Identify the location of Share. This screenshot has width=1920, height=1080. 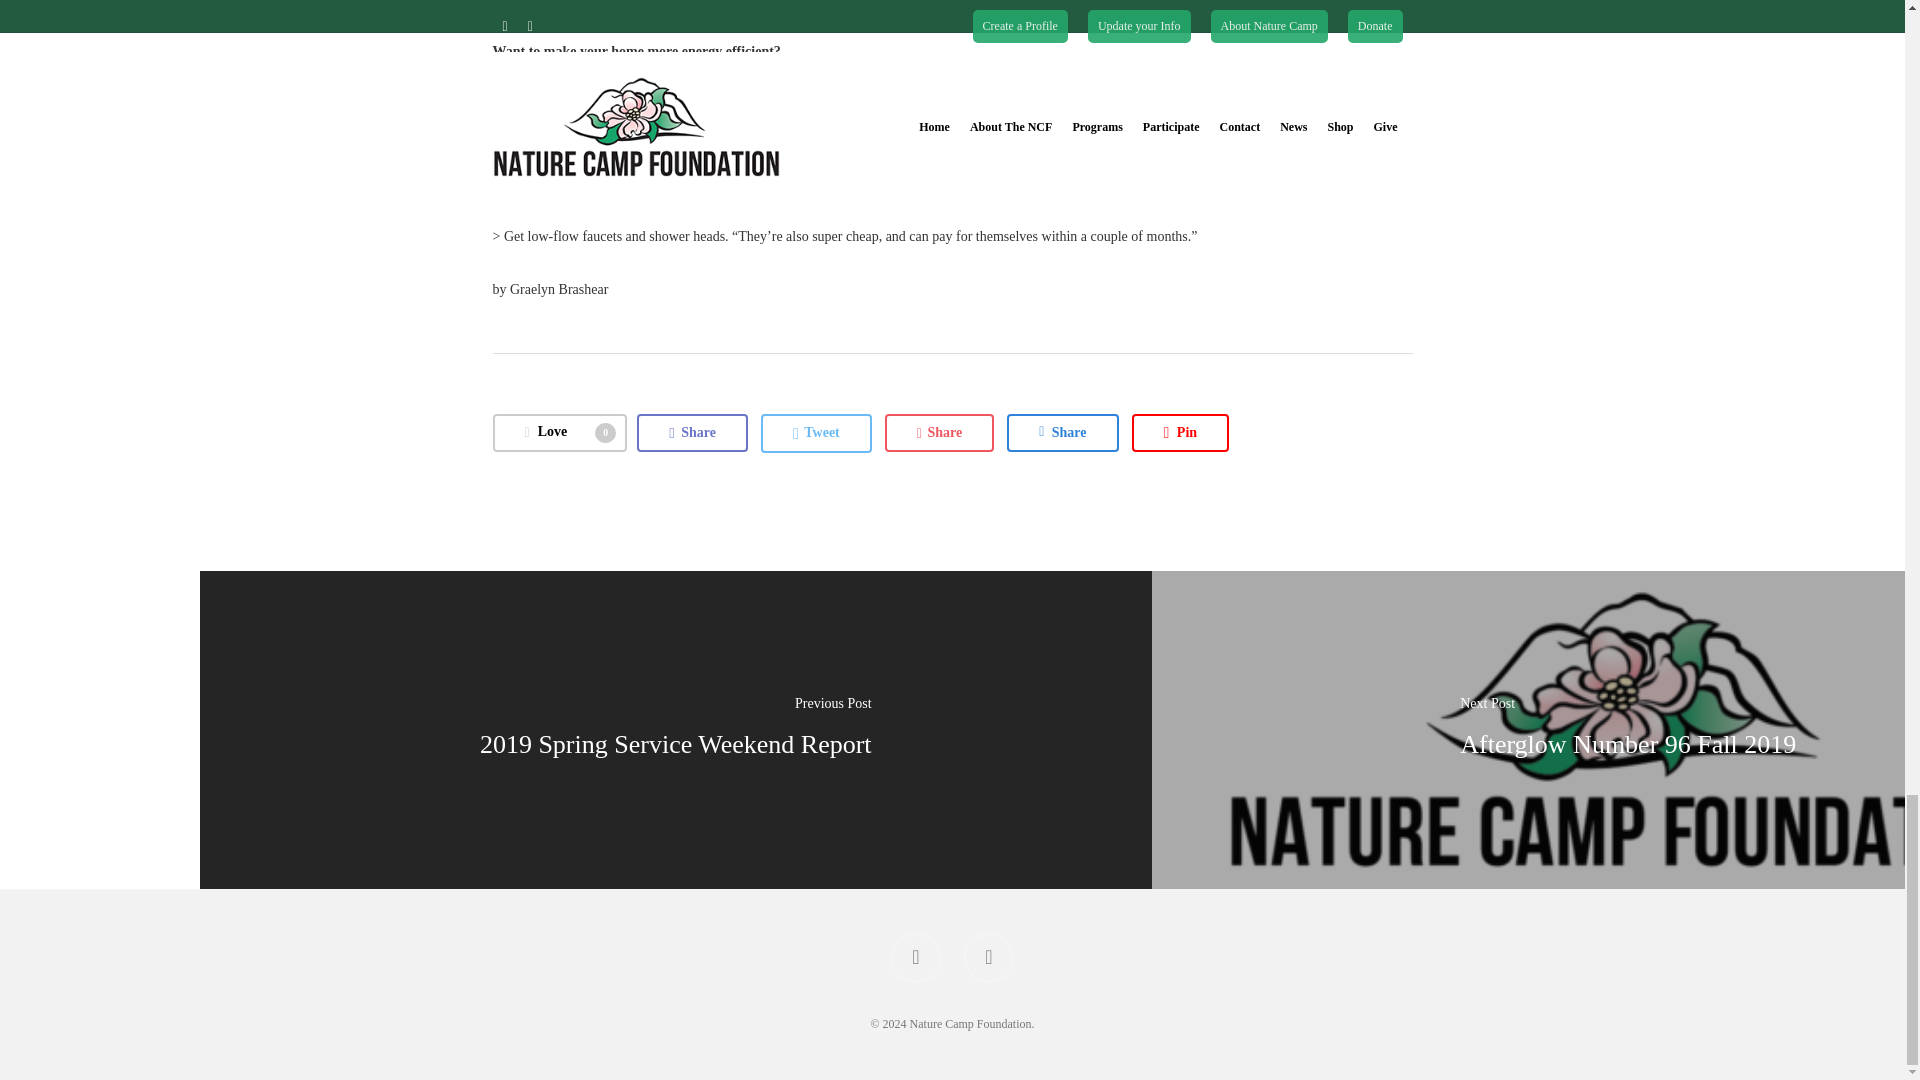
(692, 432).